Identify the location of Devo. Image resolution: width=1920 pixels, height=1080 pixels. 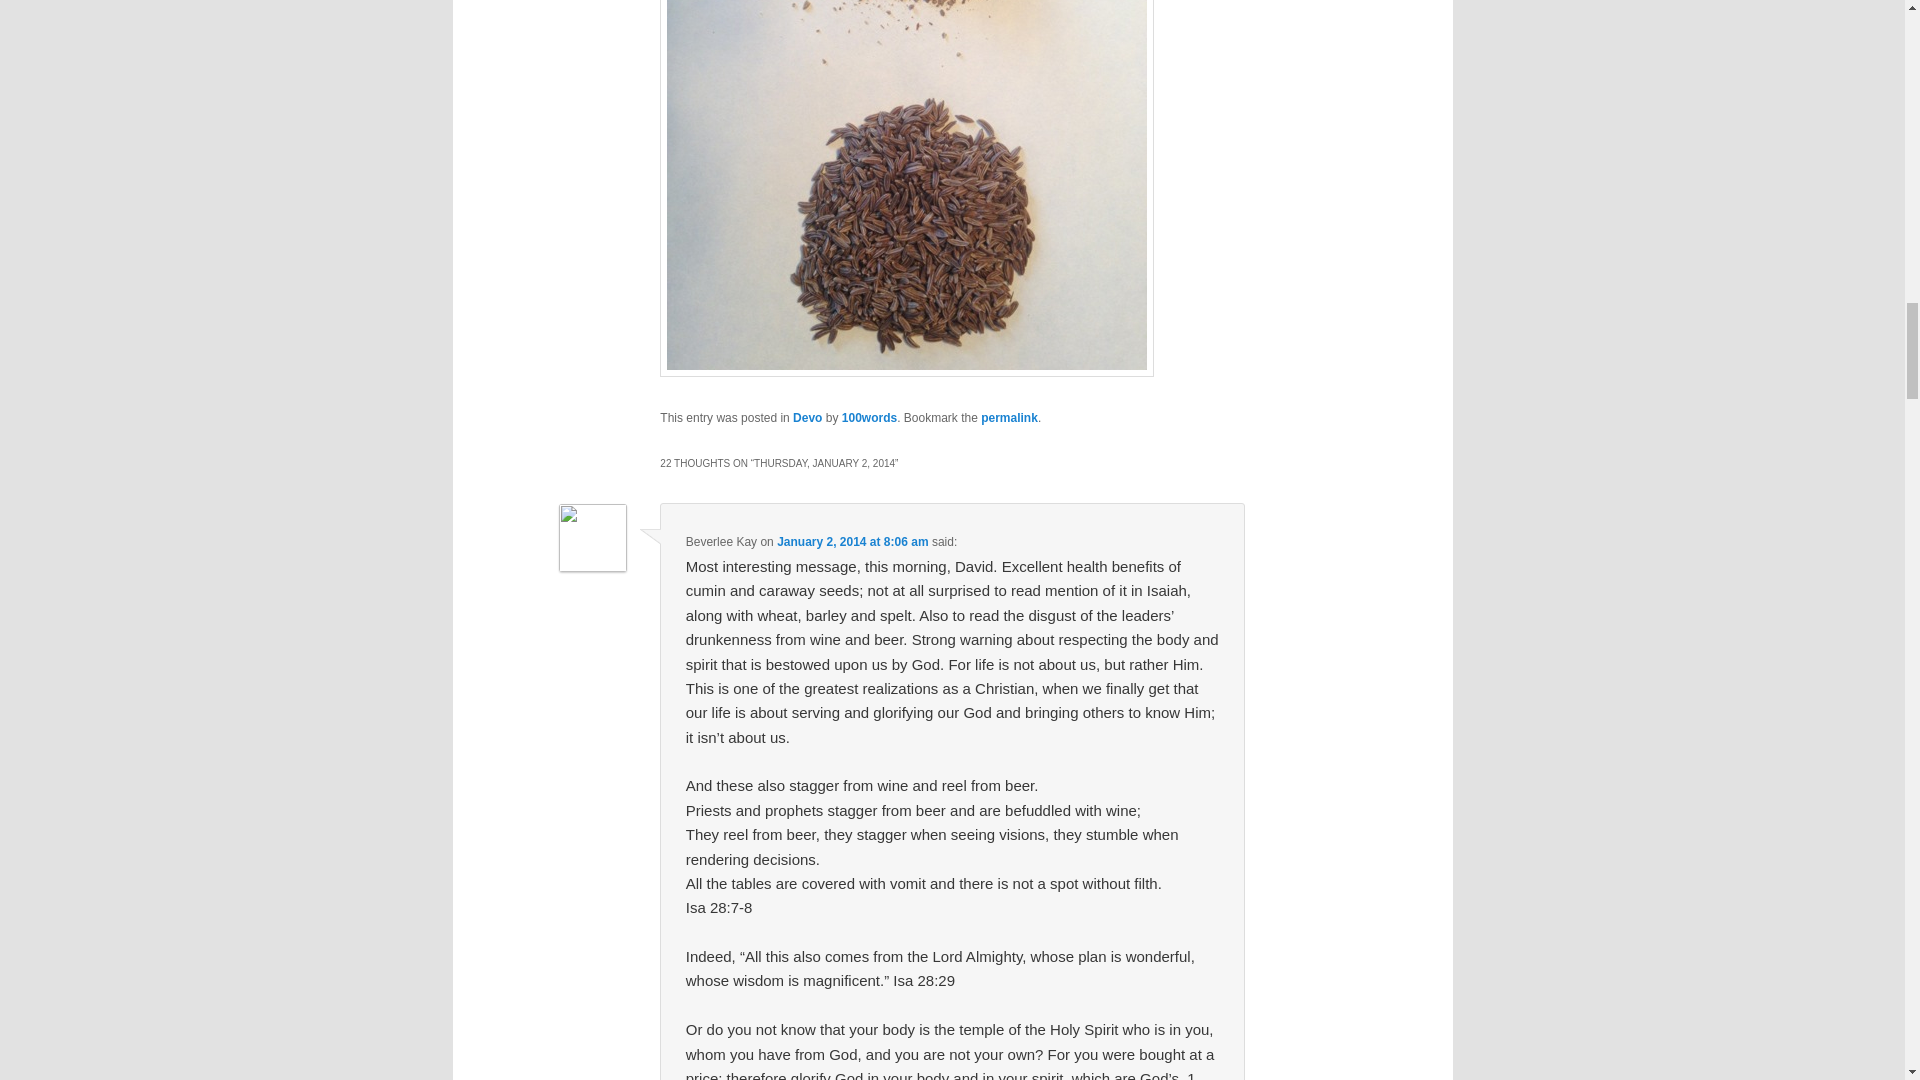
(806, 418).